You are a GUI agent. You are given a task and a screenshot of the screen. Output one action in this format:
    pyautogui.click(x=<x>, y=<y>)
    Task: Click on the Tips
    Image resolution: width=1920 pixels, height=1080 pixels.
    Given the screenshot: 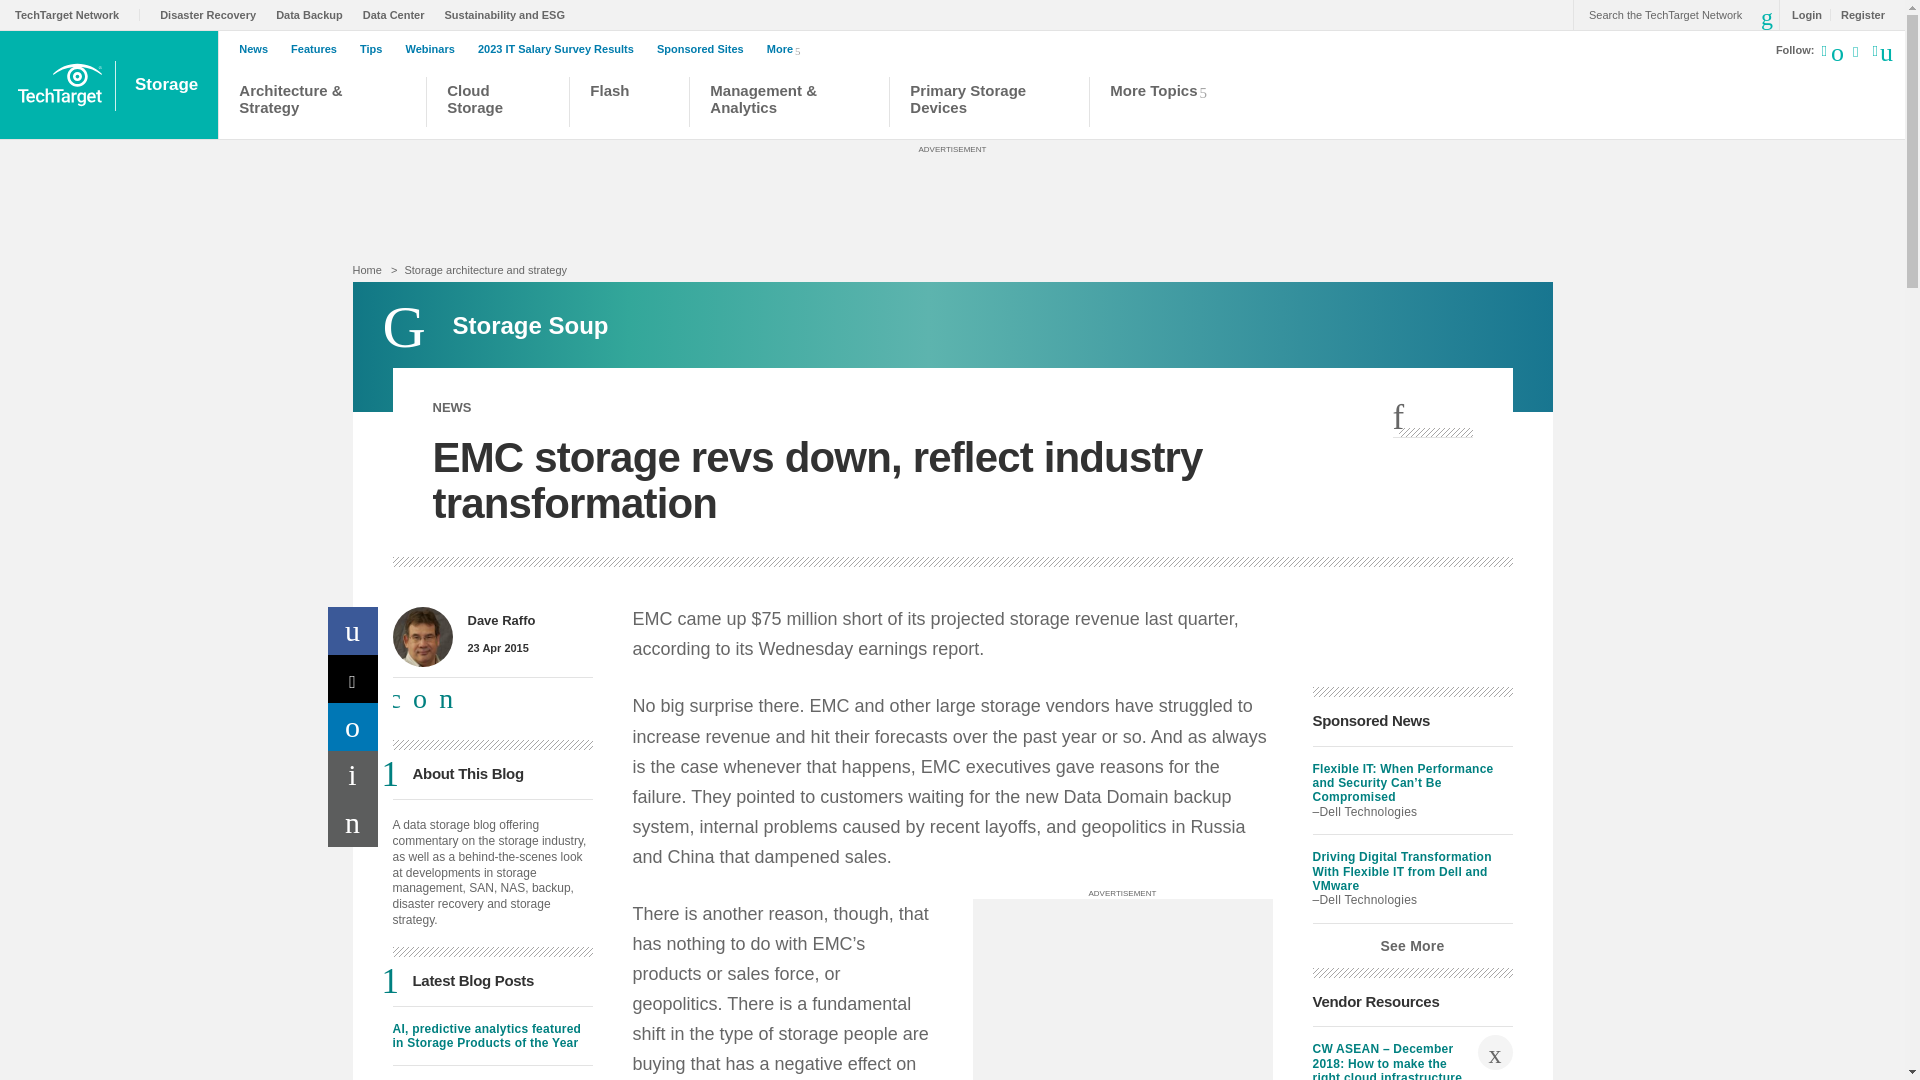 What is the action you would take?
    pyautogui.click(x=376, y=49)
    